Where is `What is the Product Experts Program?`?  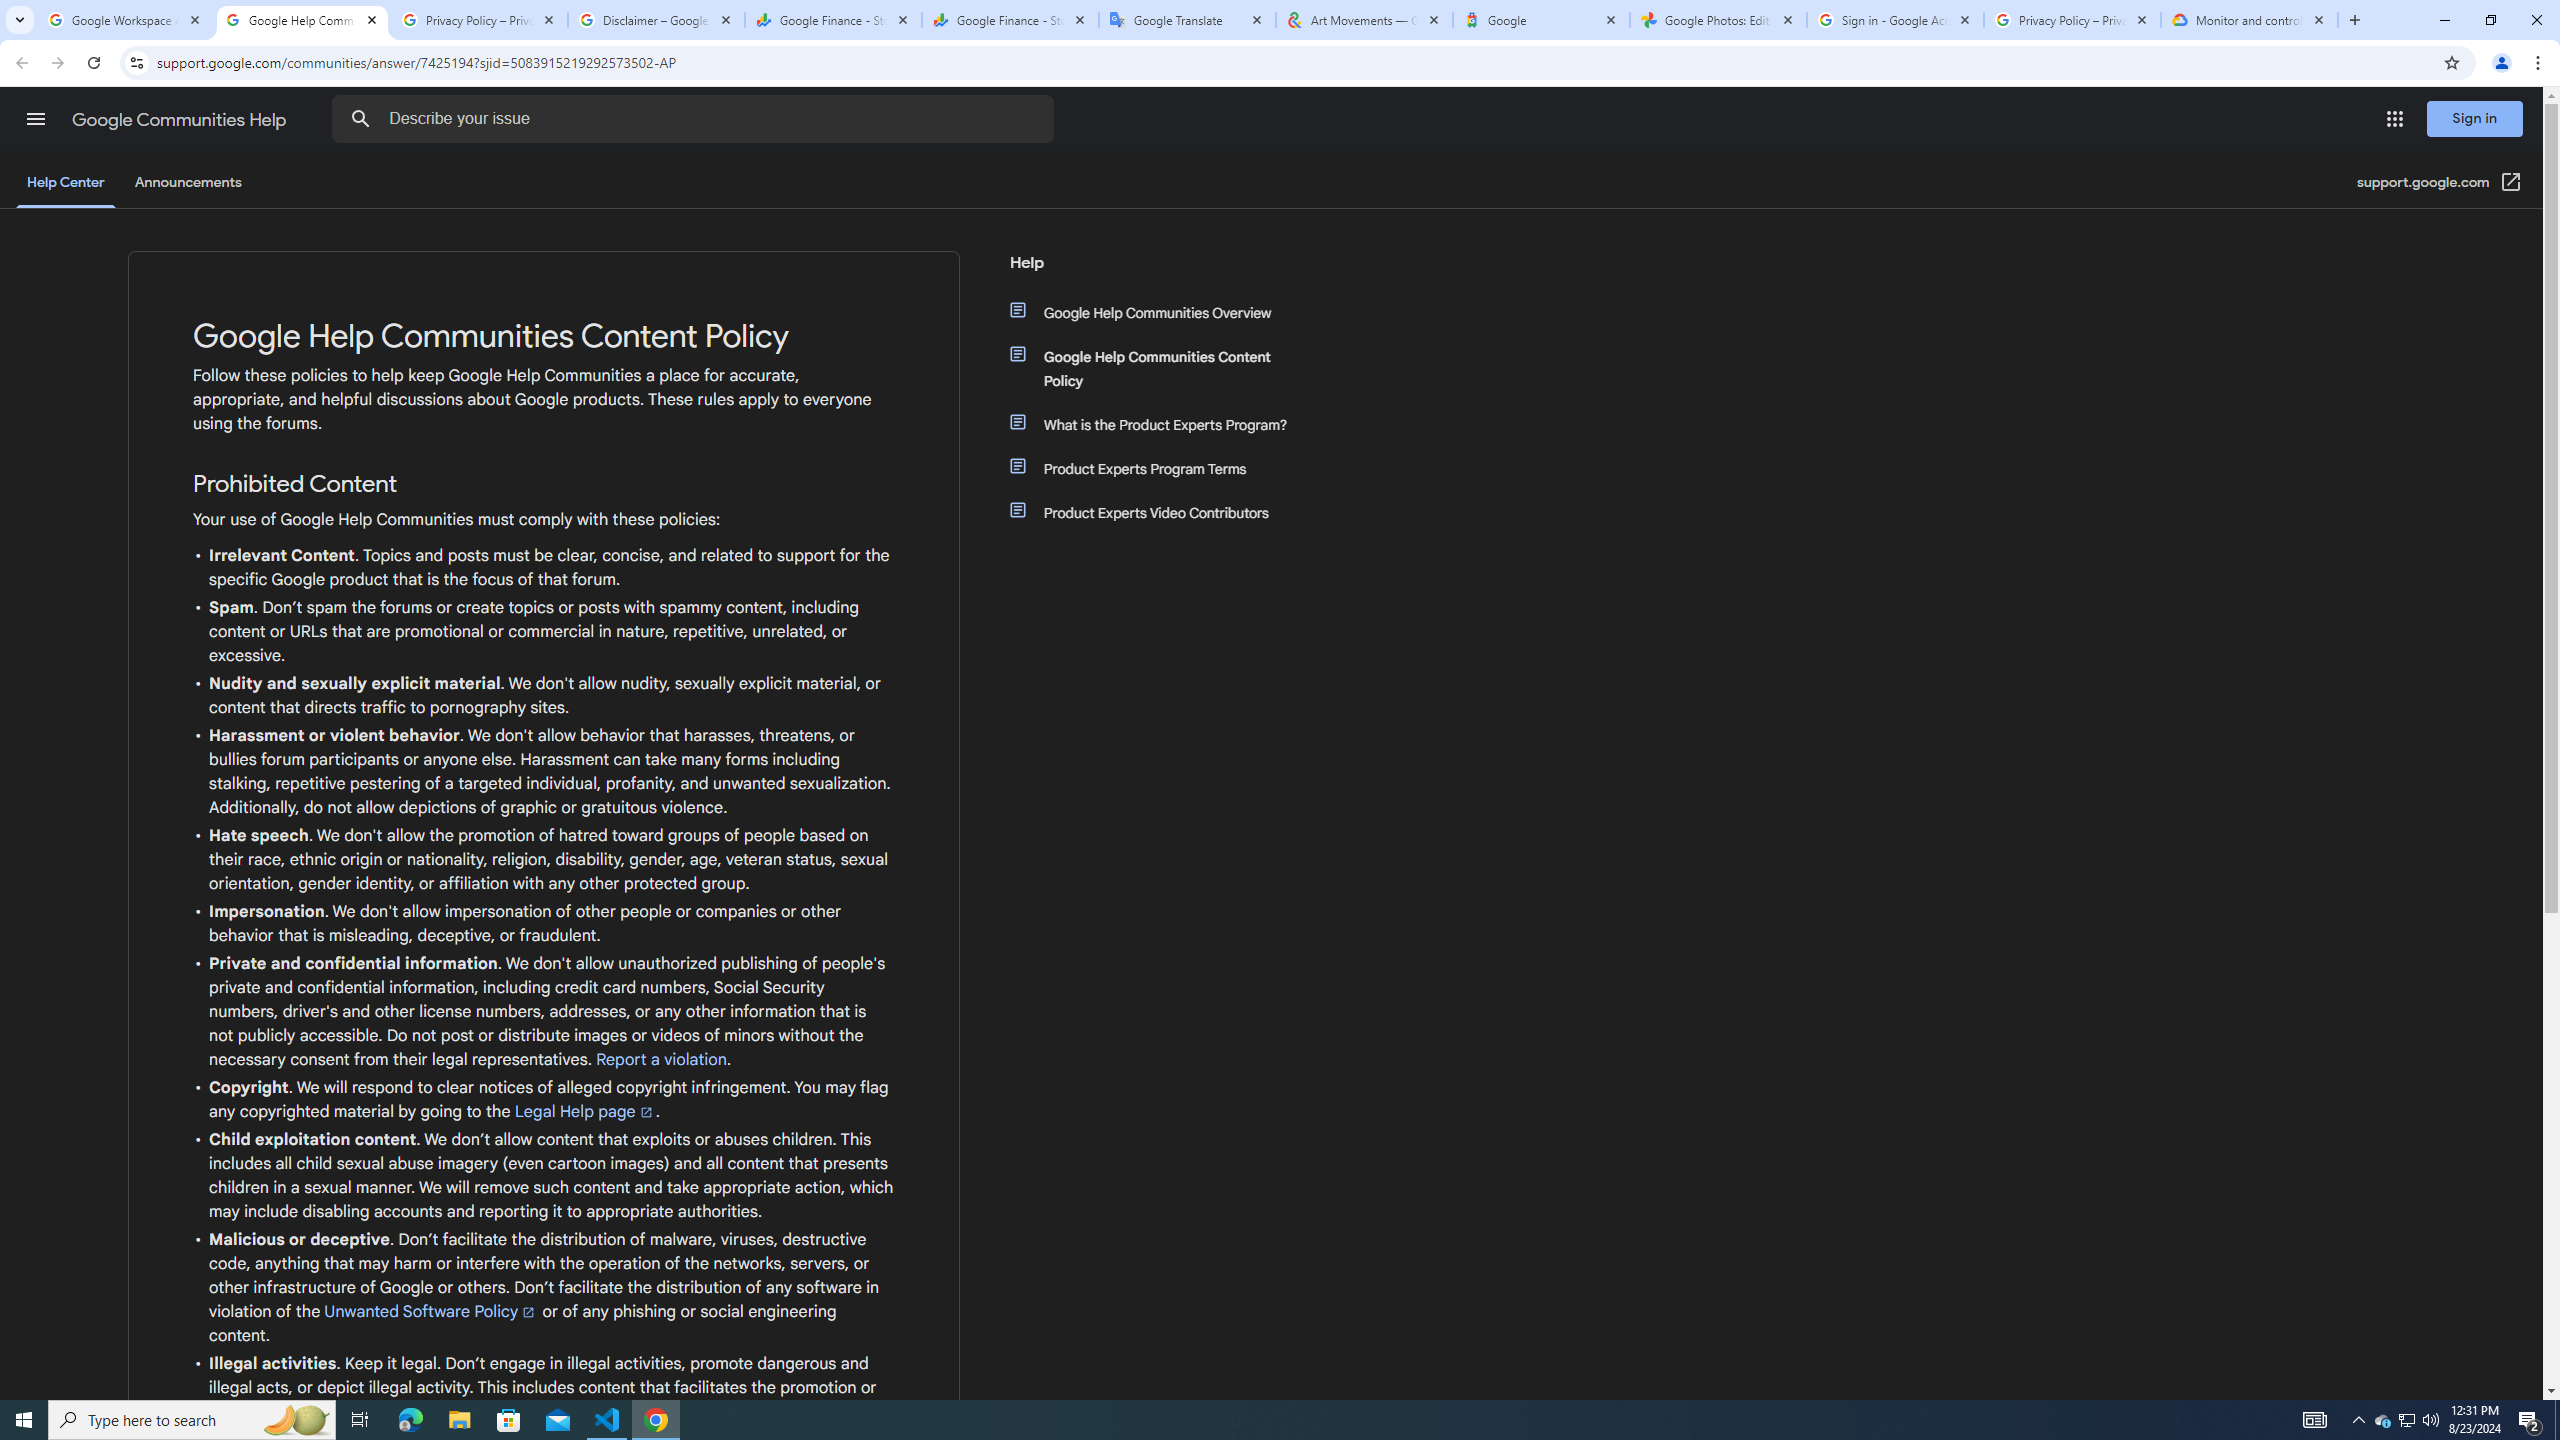
What is the Product Experts Program? is located at coordinates (1163, 424).